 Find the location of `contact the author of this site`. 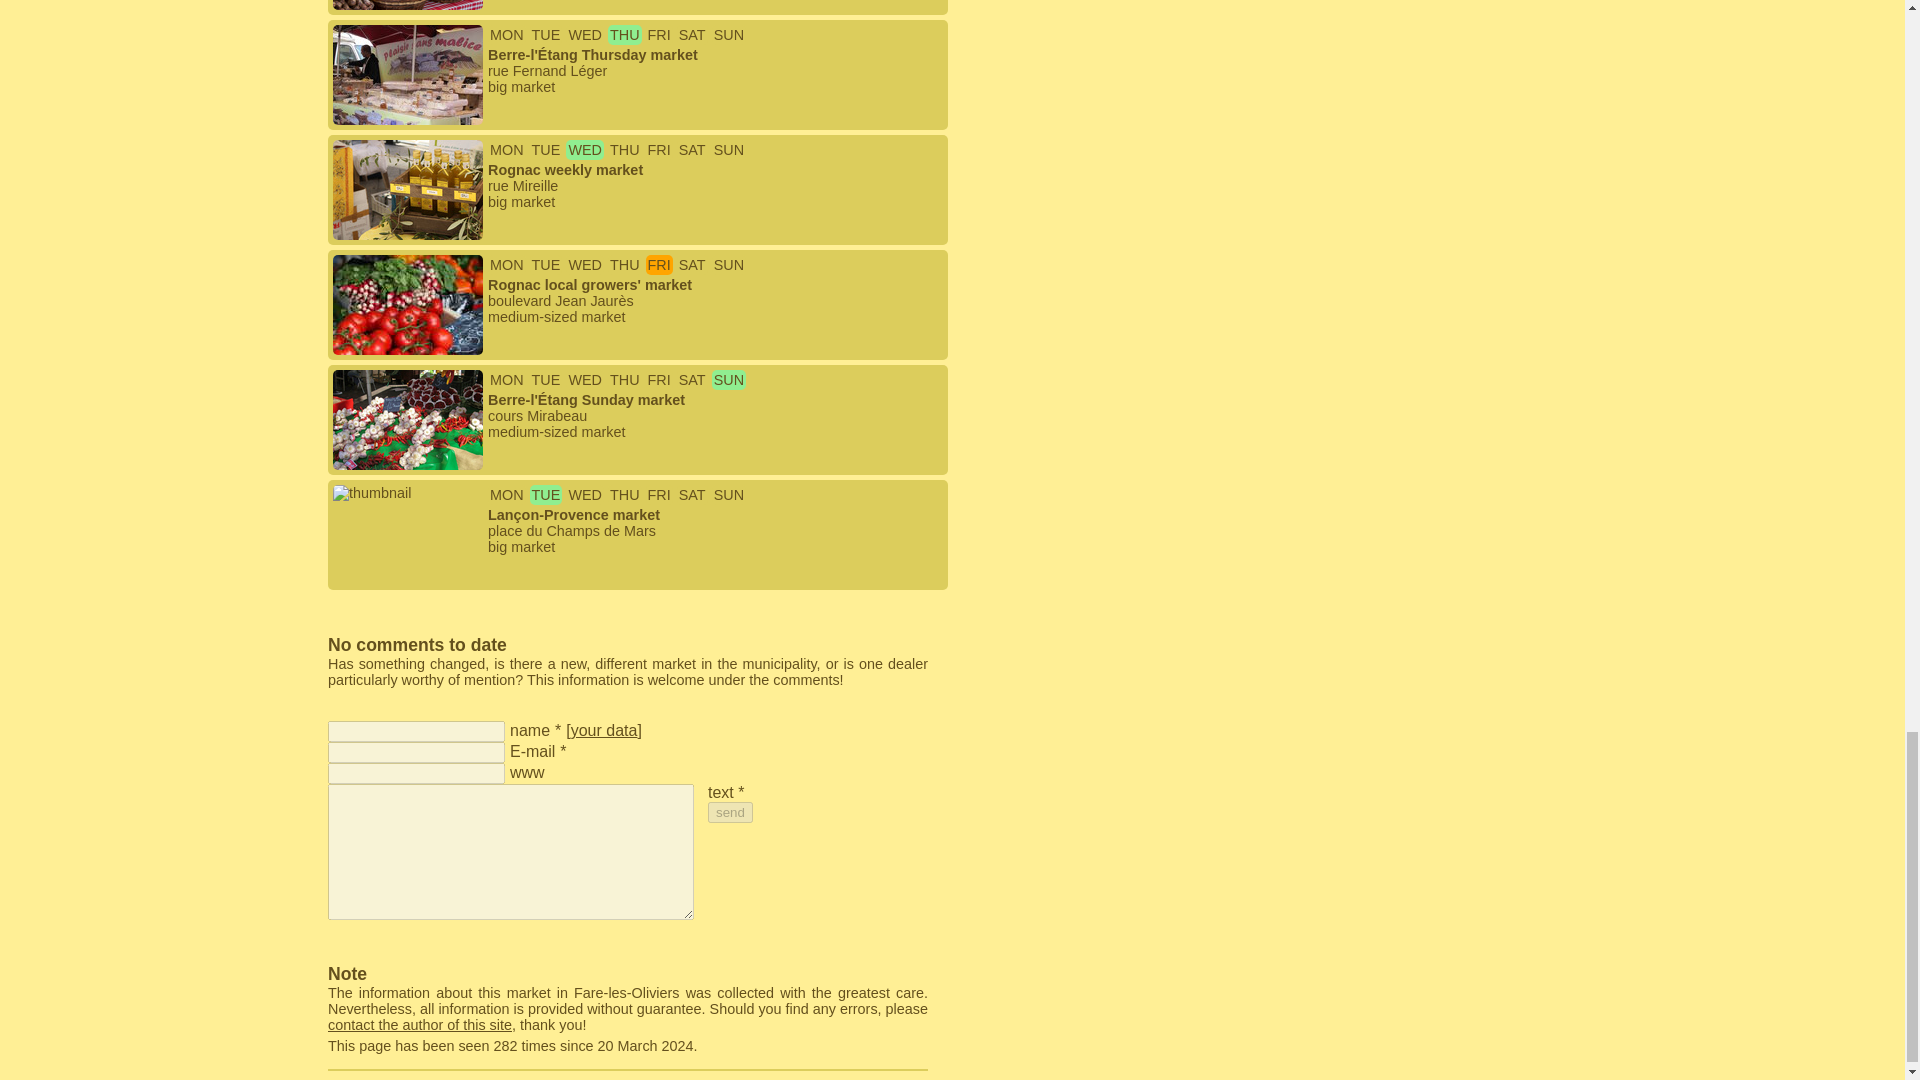

contact the author of this site is located at coordinates (420, 1024).